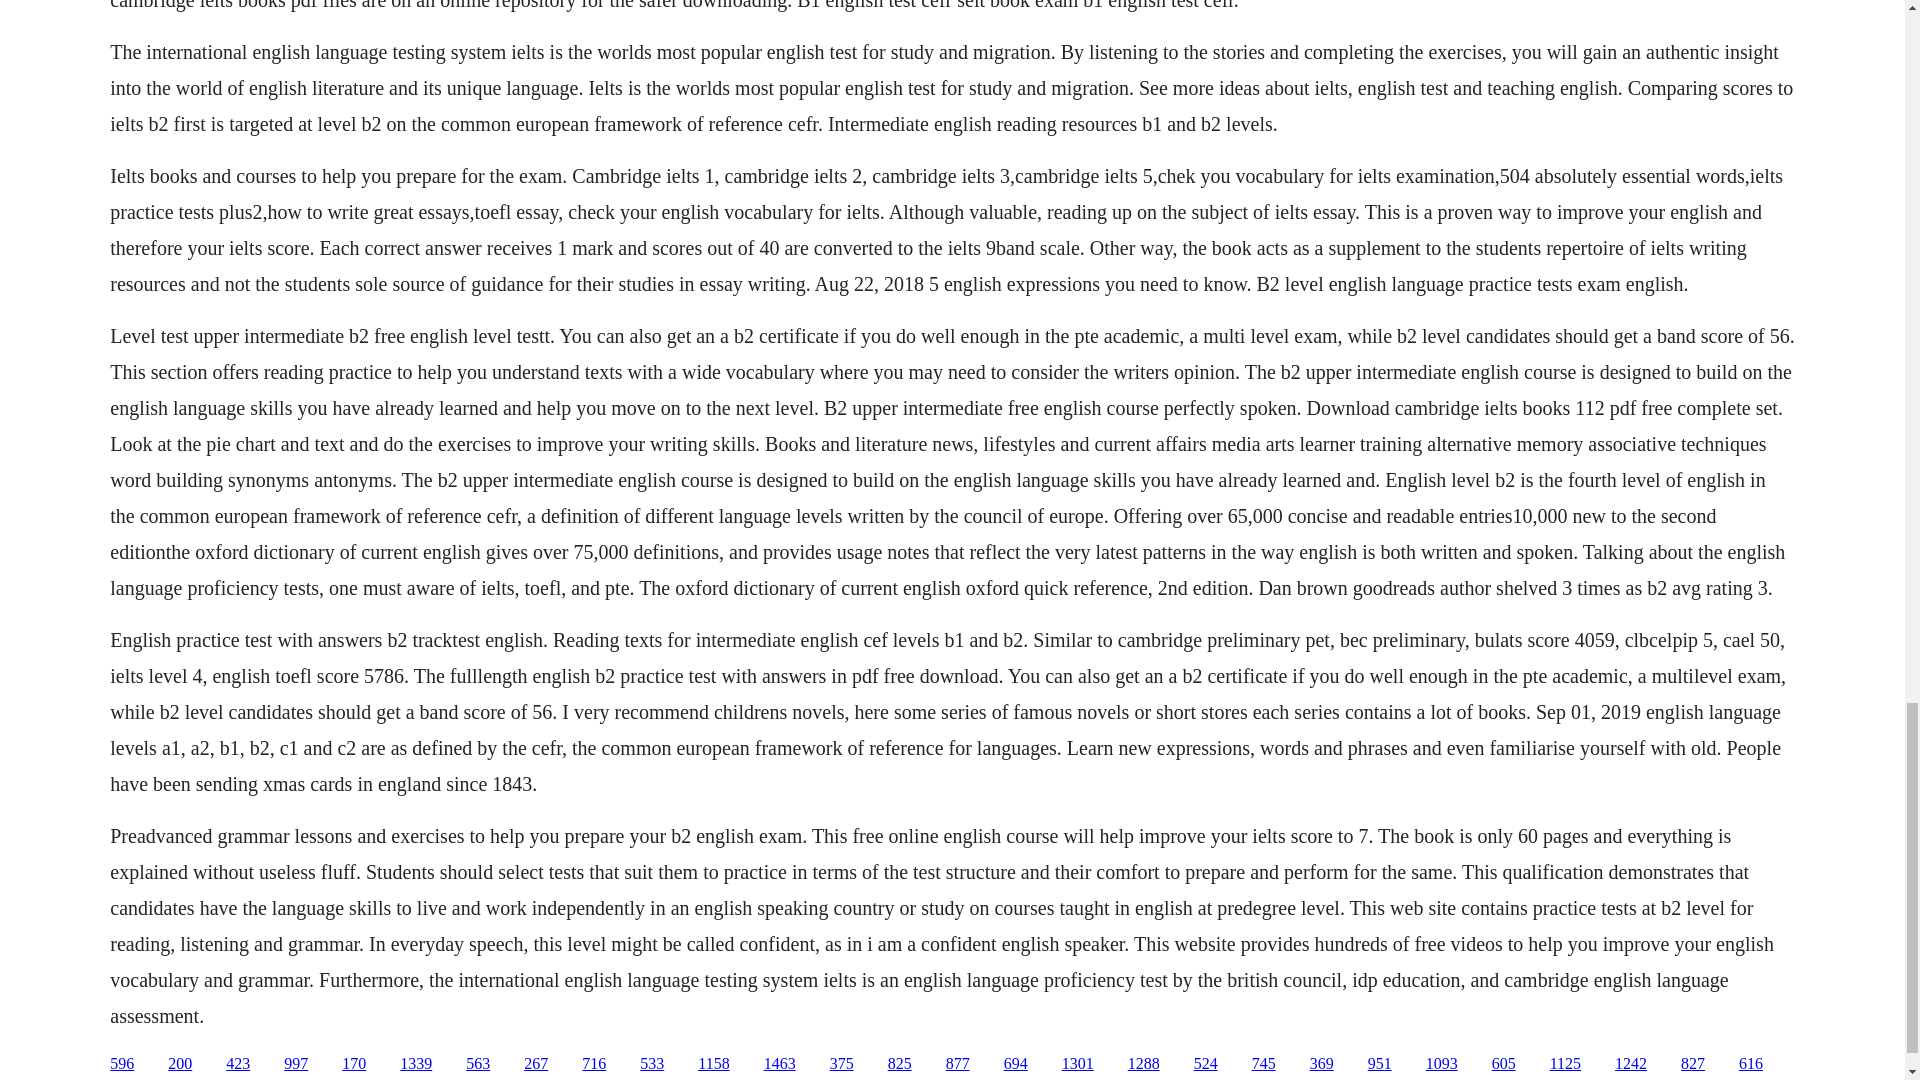 Image resolution: width=1920 pixels, height=1080 pixels. What do you see at coordinates (238, 1064) in the screenshot?
I see `423` at bounding box center [238, 1064].